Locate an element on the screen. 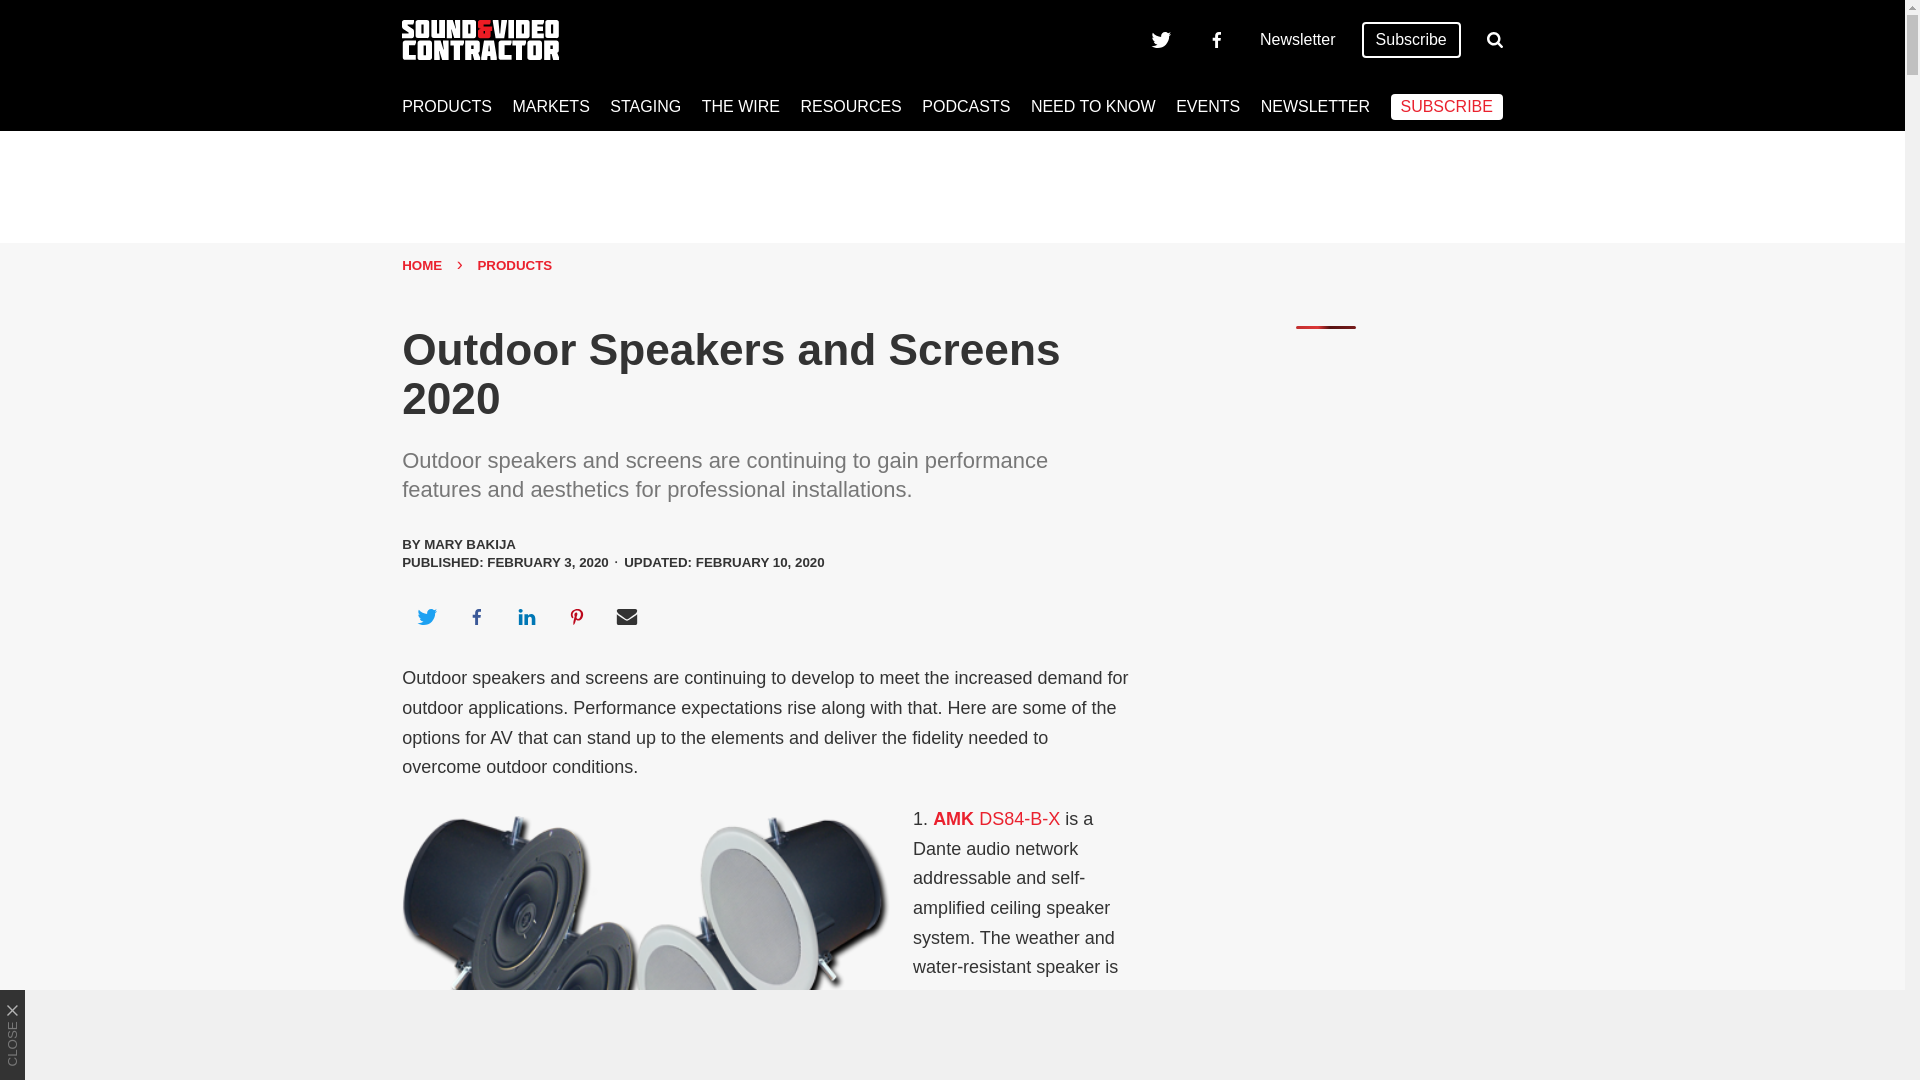  Share on Pinterest is located at coordinates (577, 616).